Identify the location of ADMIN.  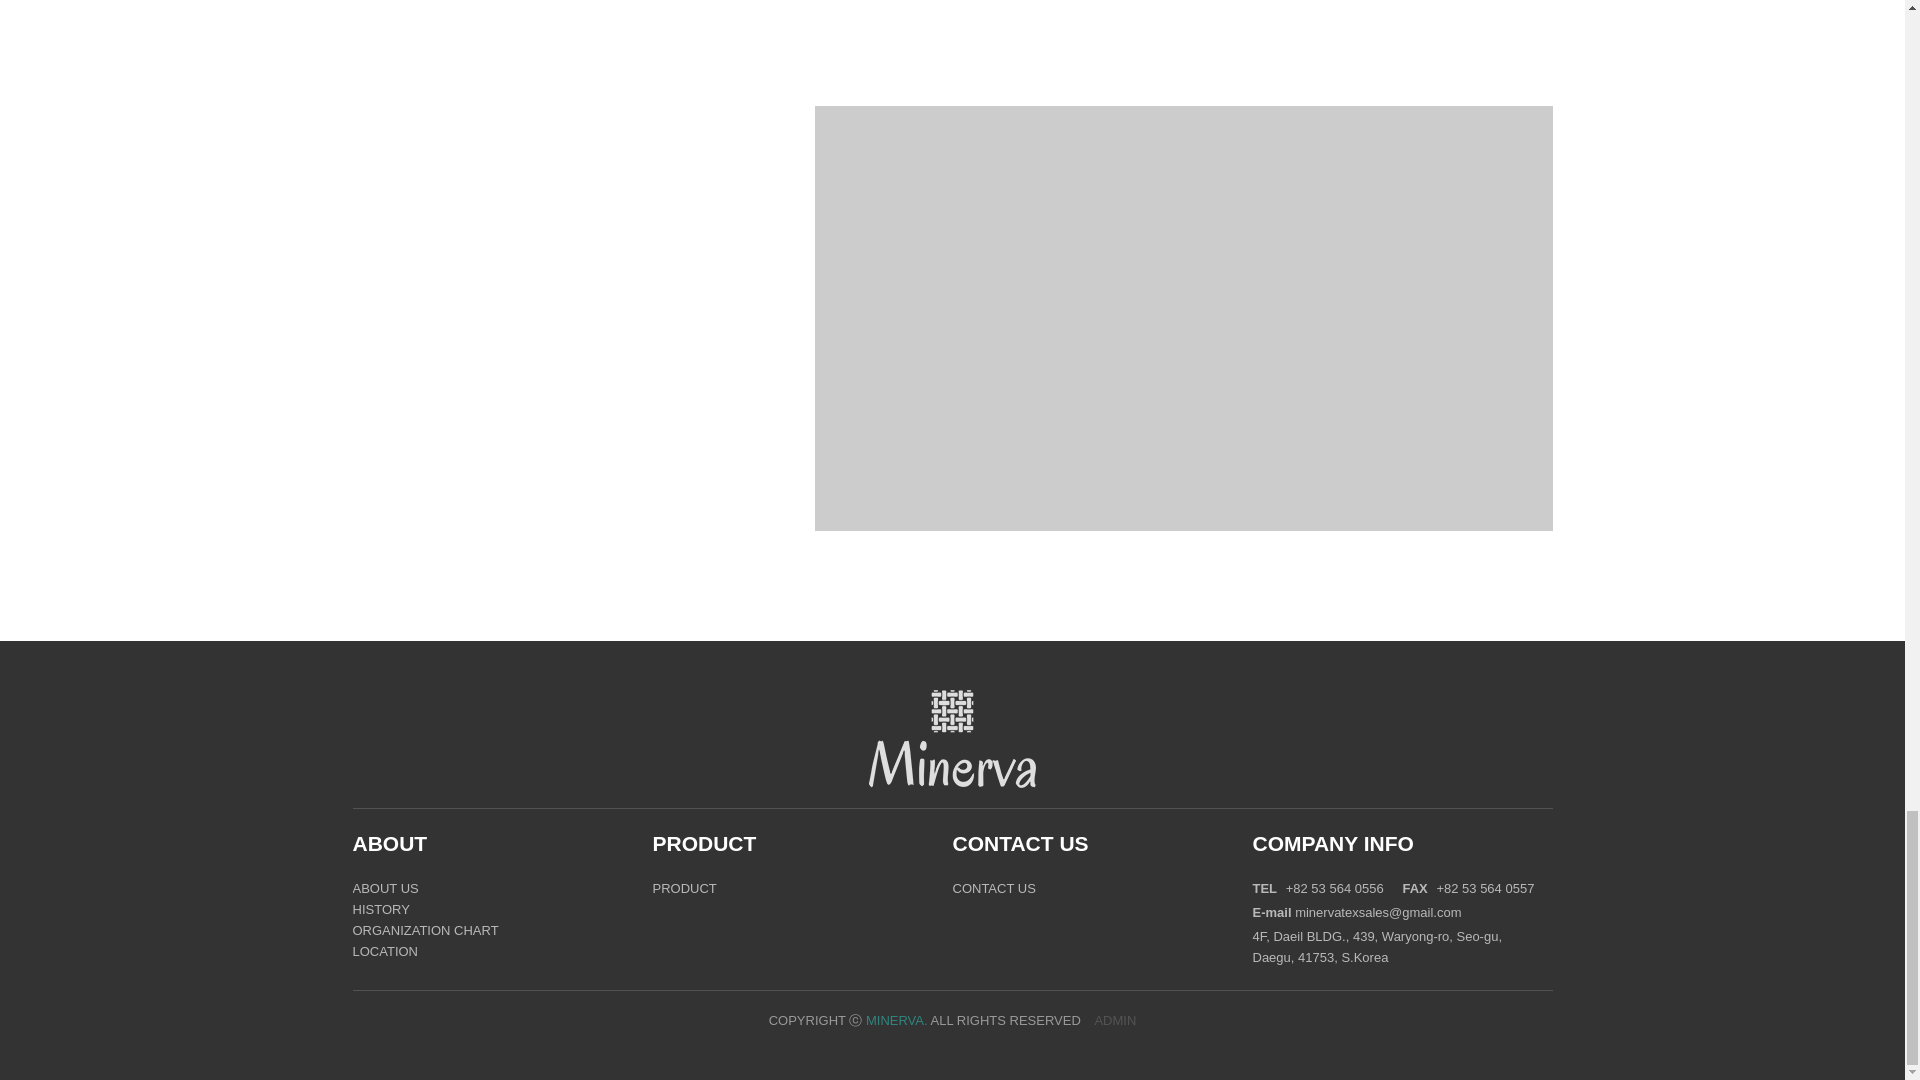
(1115, 1021).